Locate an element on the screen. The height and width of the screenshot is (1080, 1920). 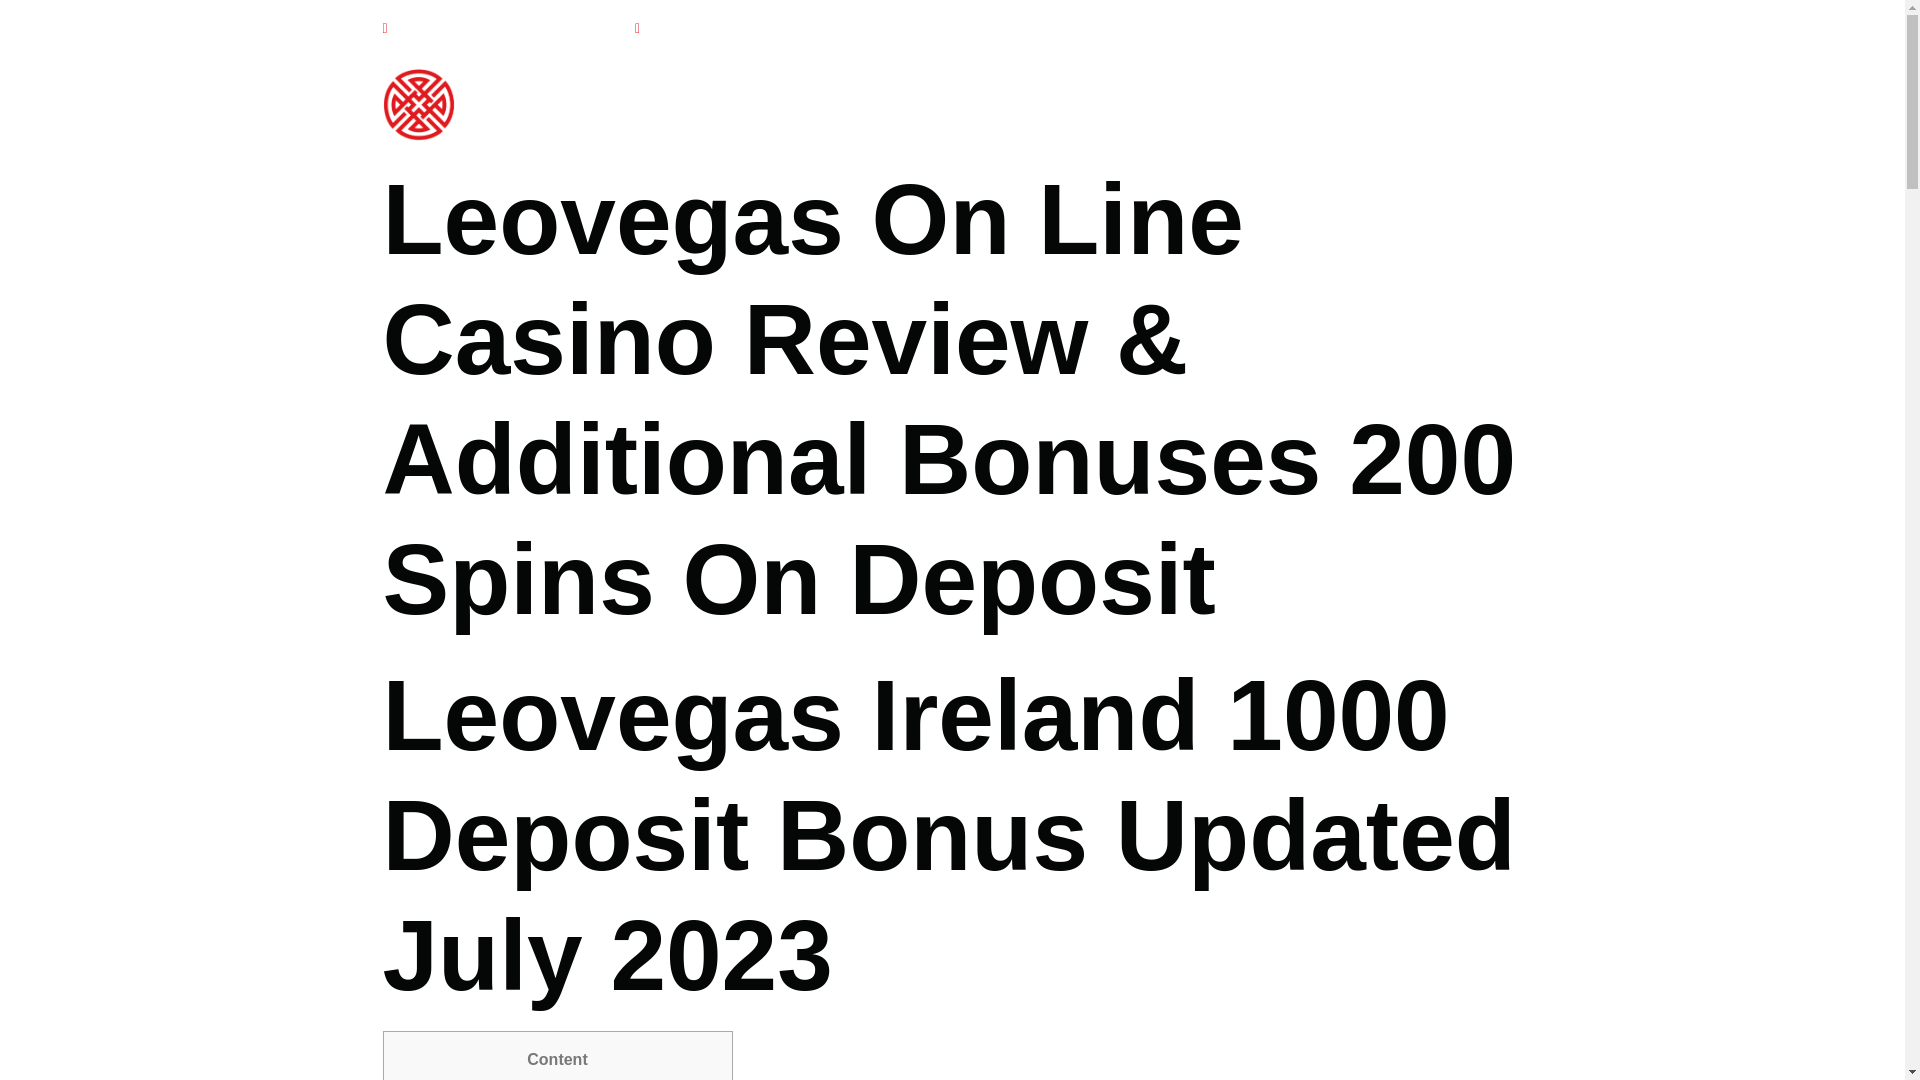
HOME is located at coordinates (938, 104).